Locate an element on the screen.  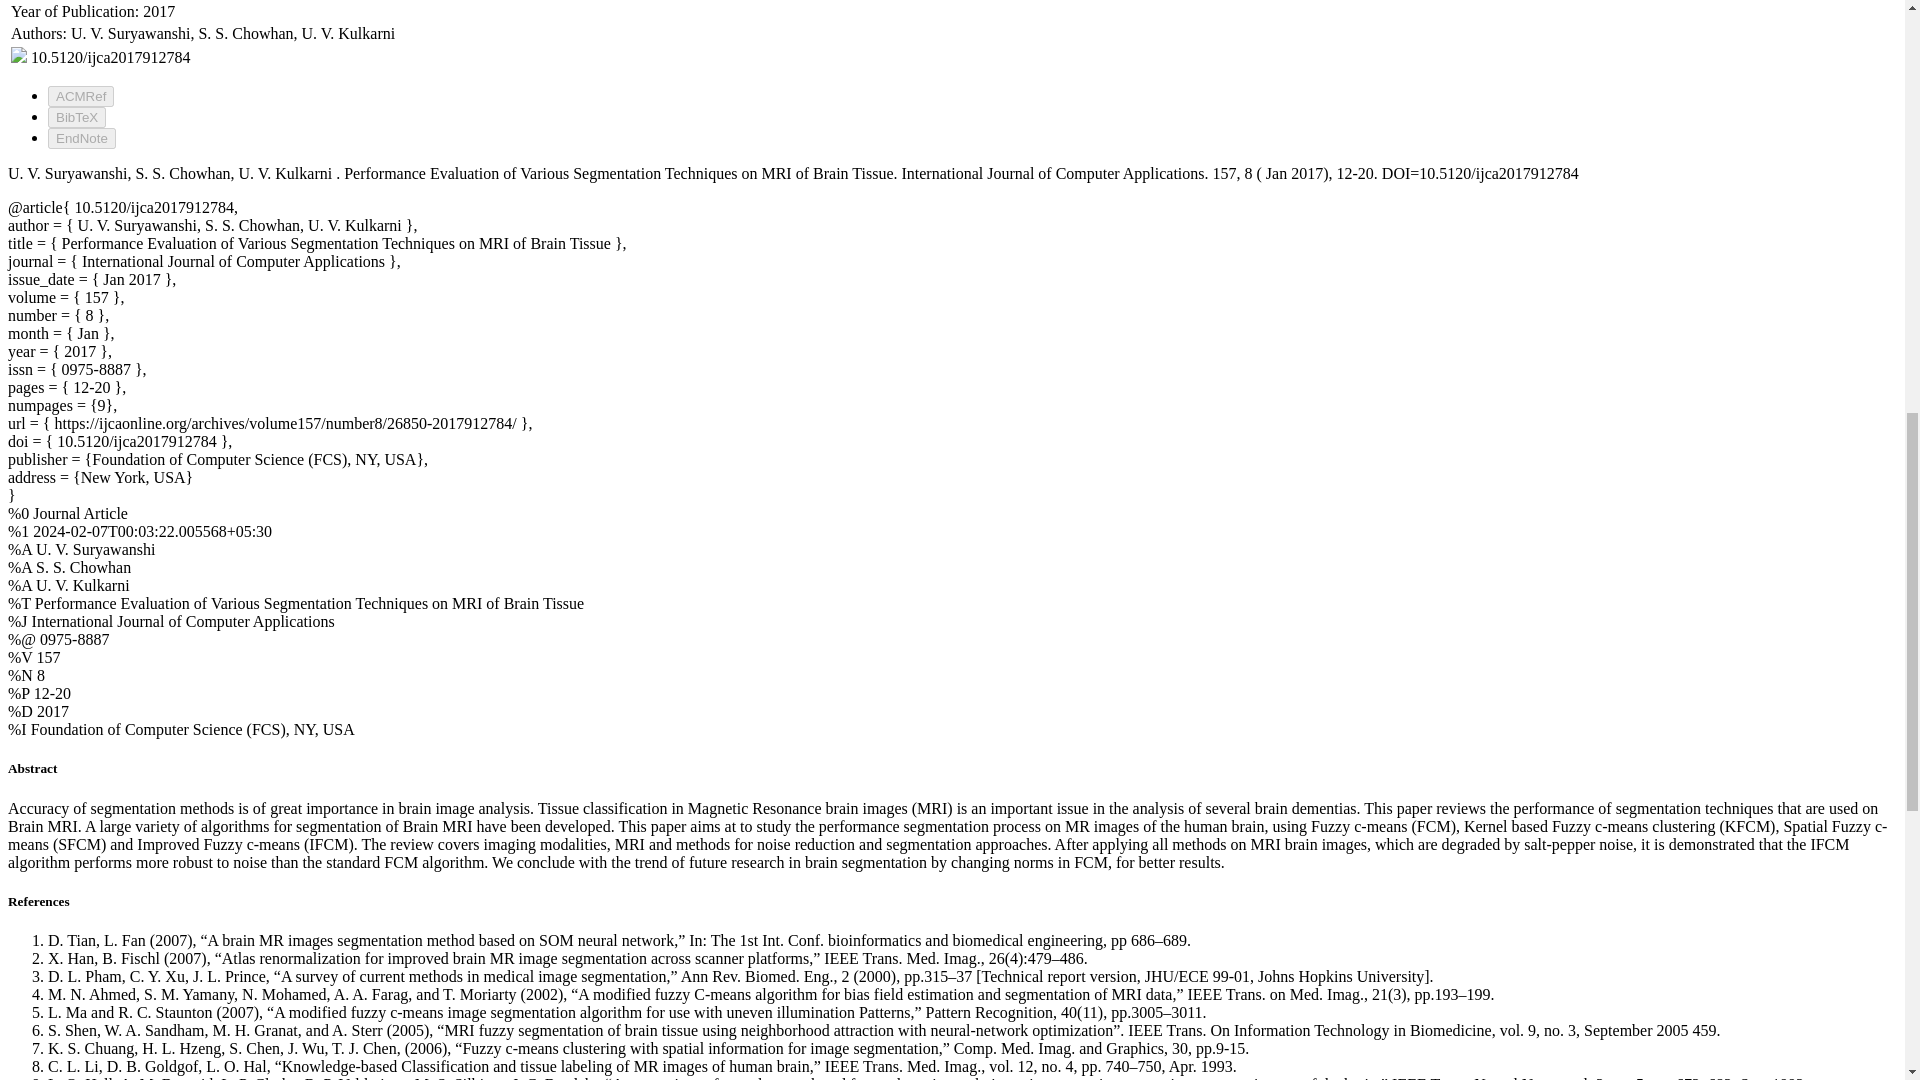
EndNote is located at coordinates (82, 138).